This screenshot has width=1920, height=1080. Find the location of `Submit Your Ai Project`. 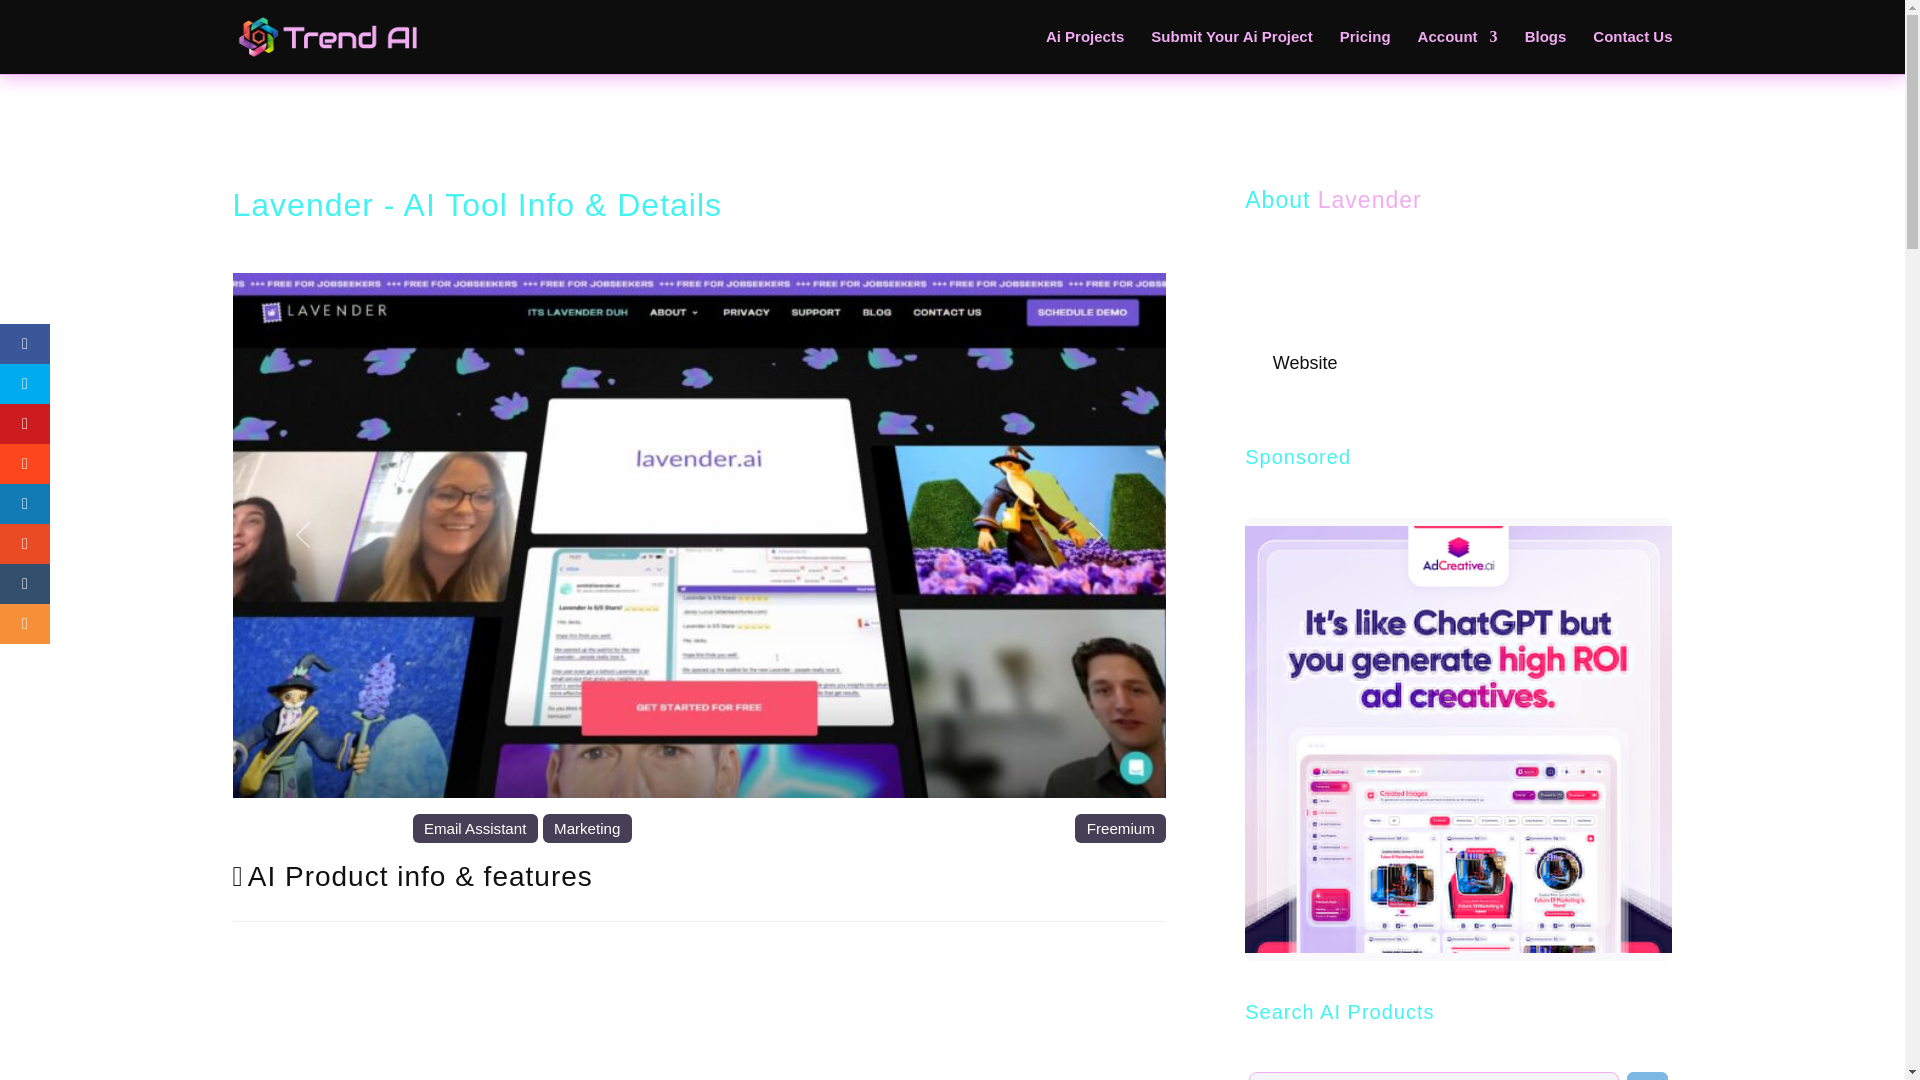

Submit Your Ai Project is located at coordinates (1230, 52).